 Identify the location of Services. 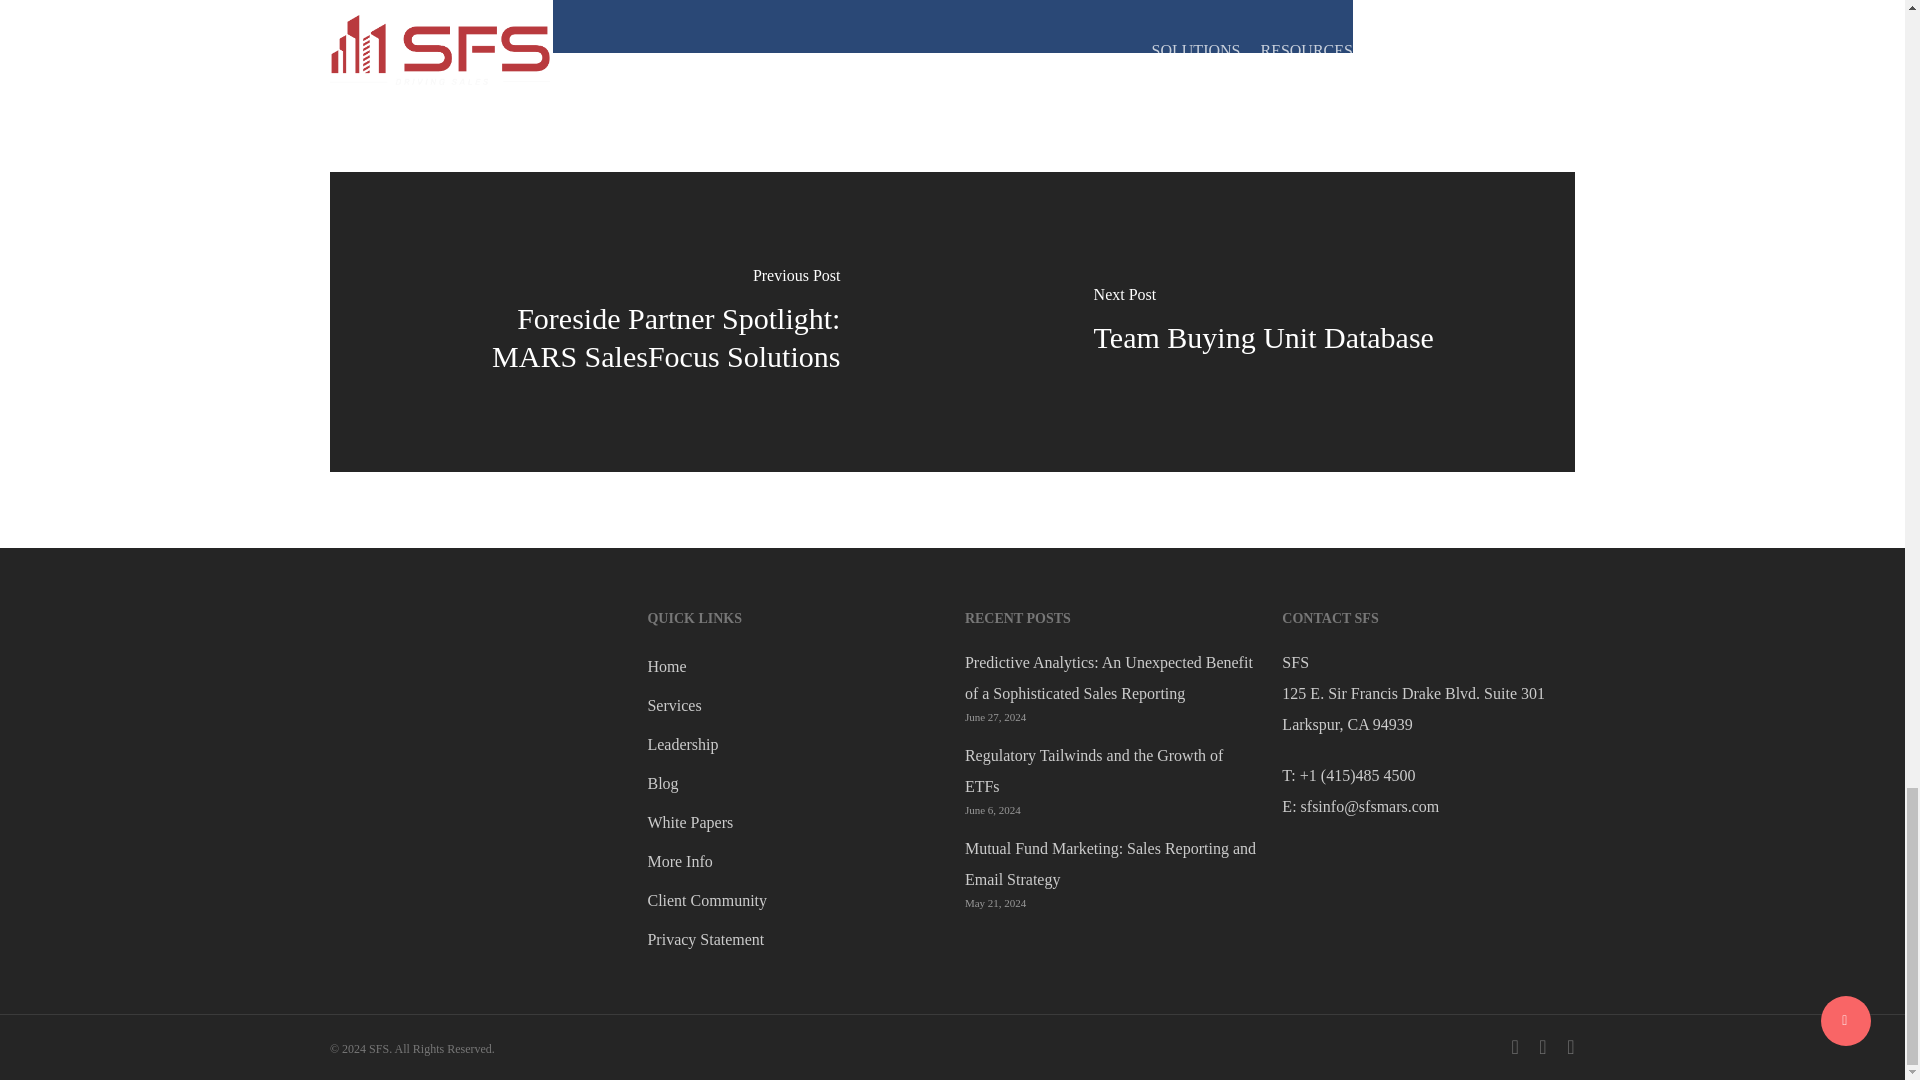
(794, 706).